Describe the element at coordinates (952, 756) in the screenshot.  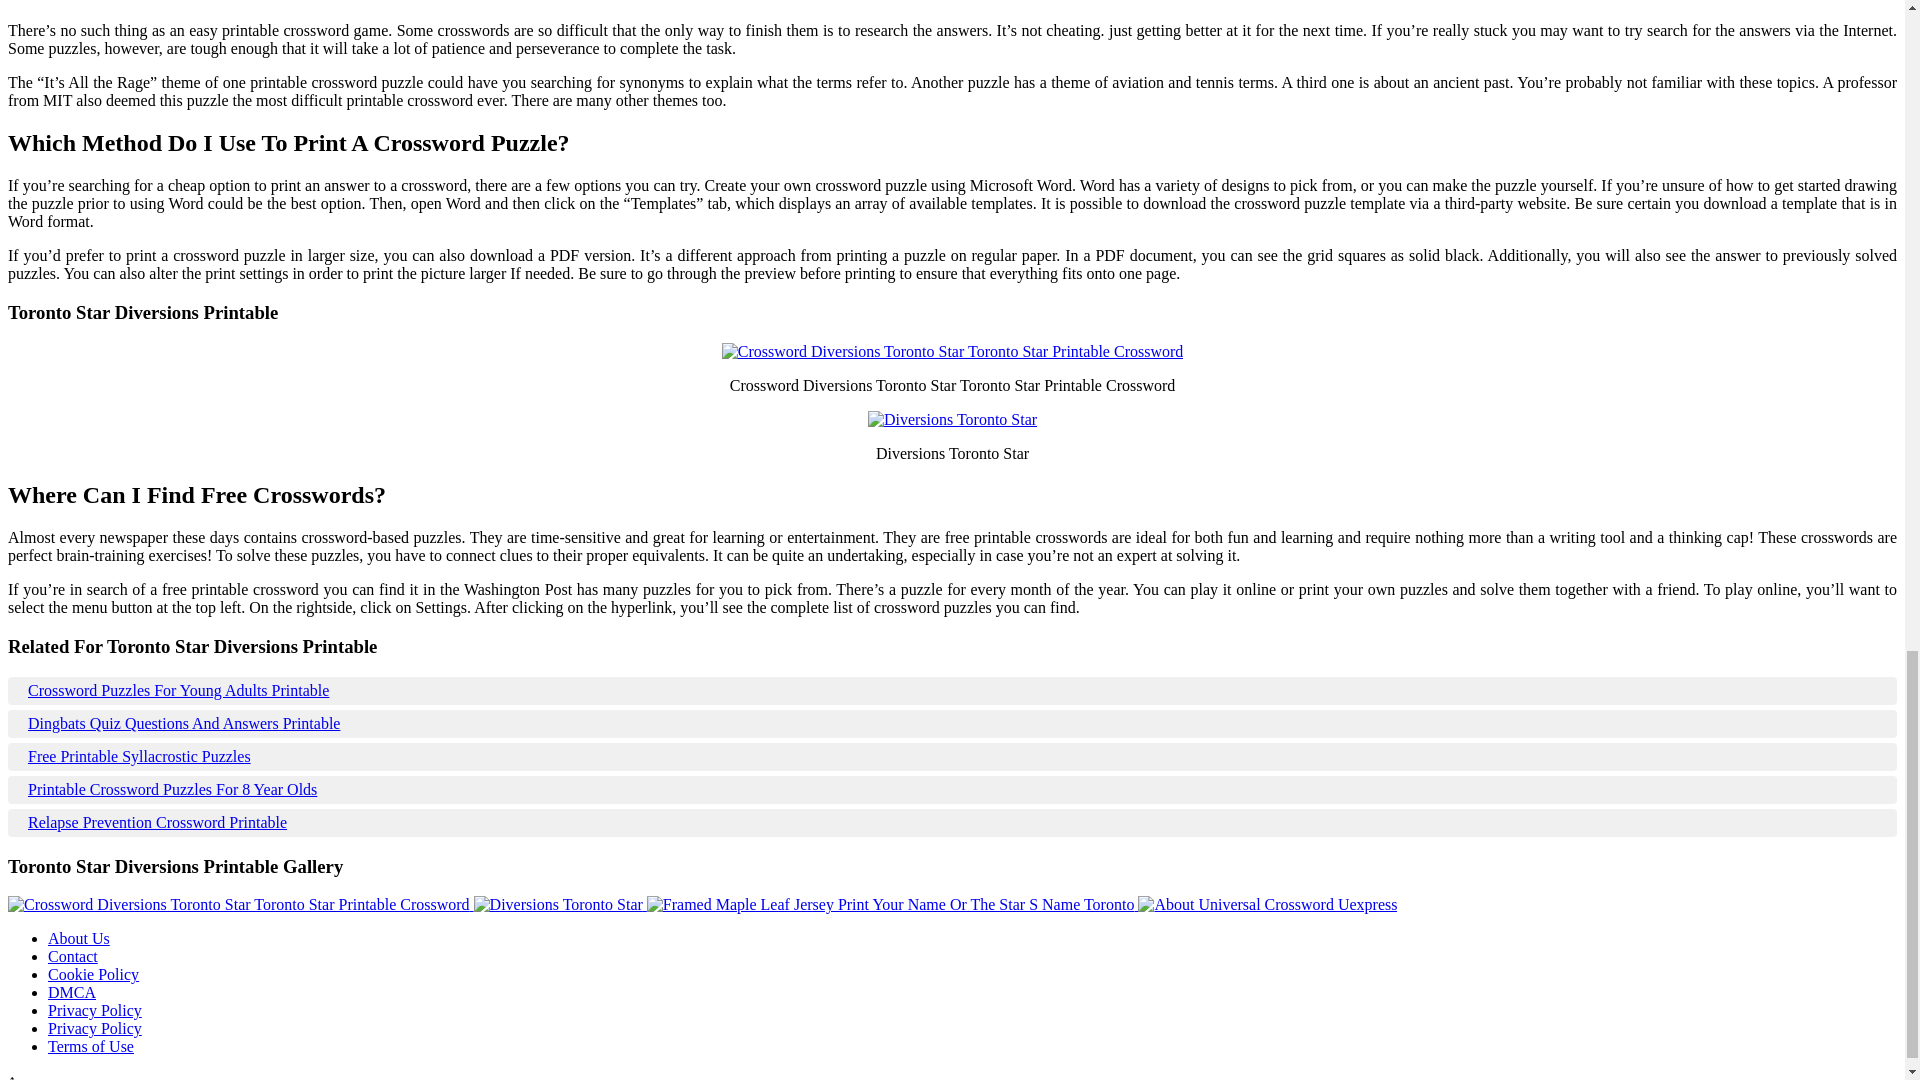
I see `Free Printable Syllacrostic Puzzles` at that location.